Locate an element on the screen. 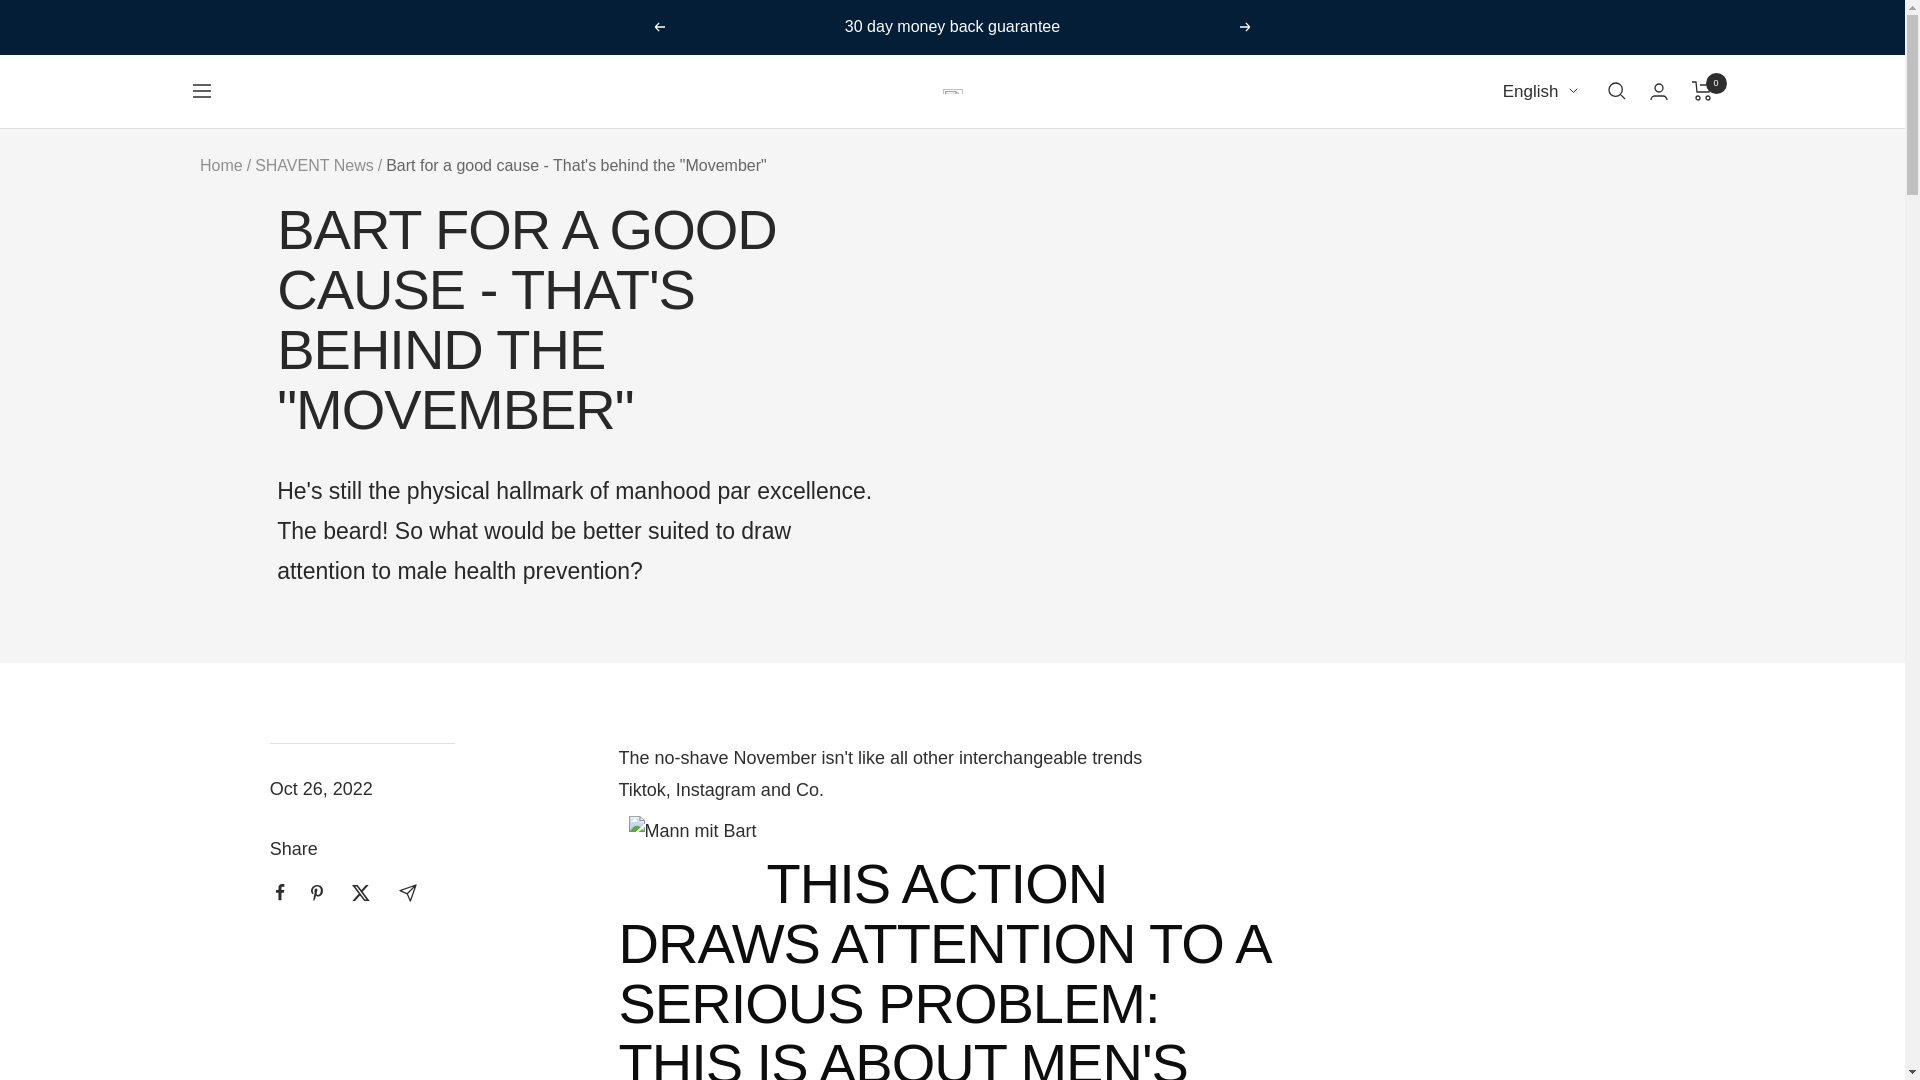  Next is located at coordinates (1246, 26).